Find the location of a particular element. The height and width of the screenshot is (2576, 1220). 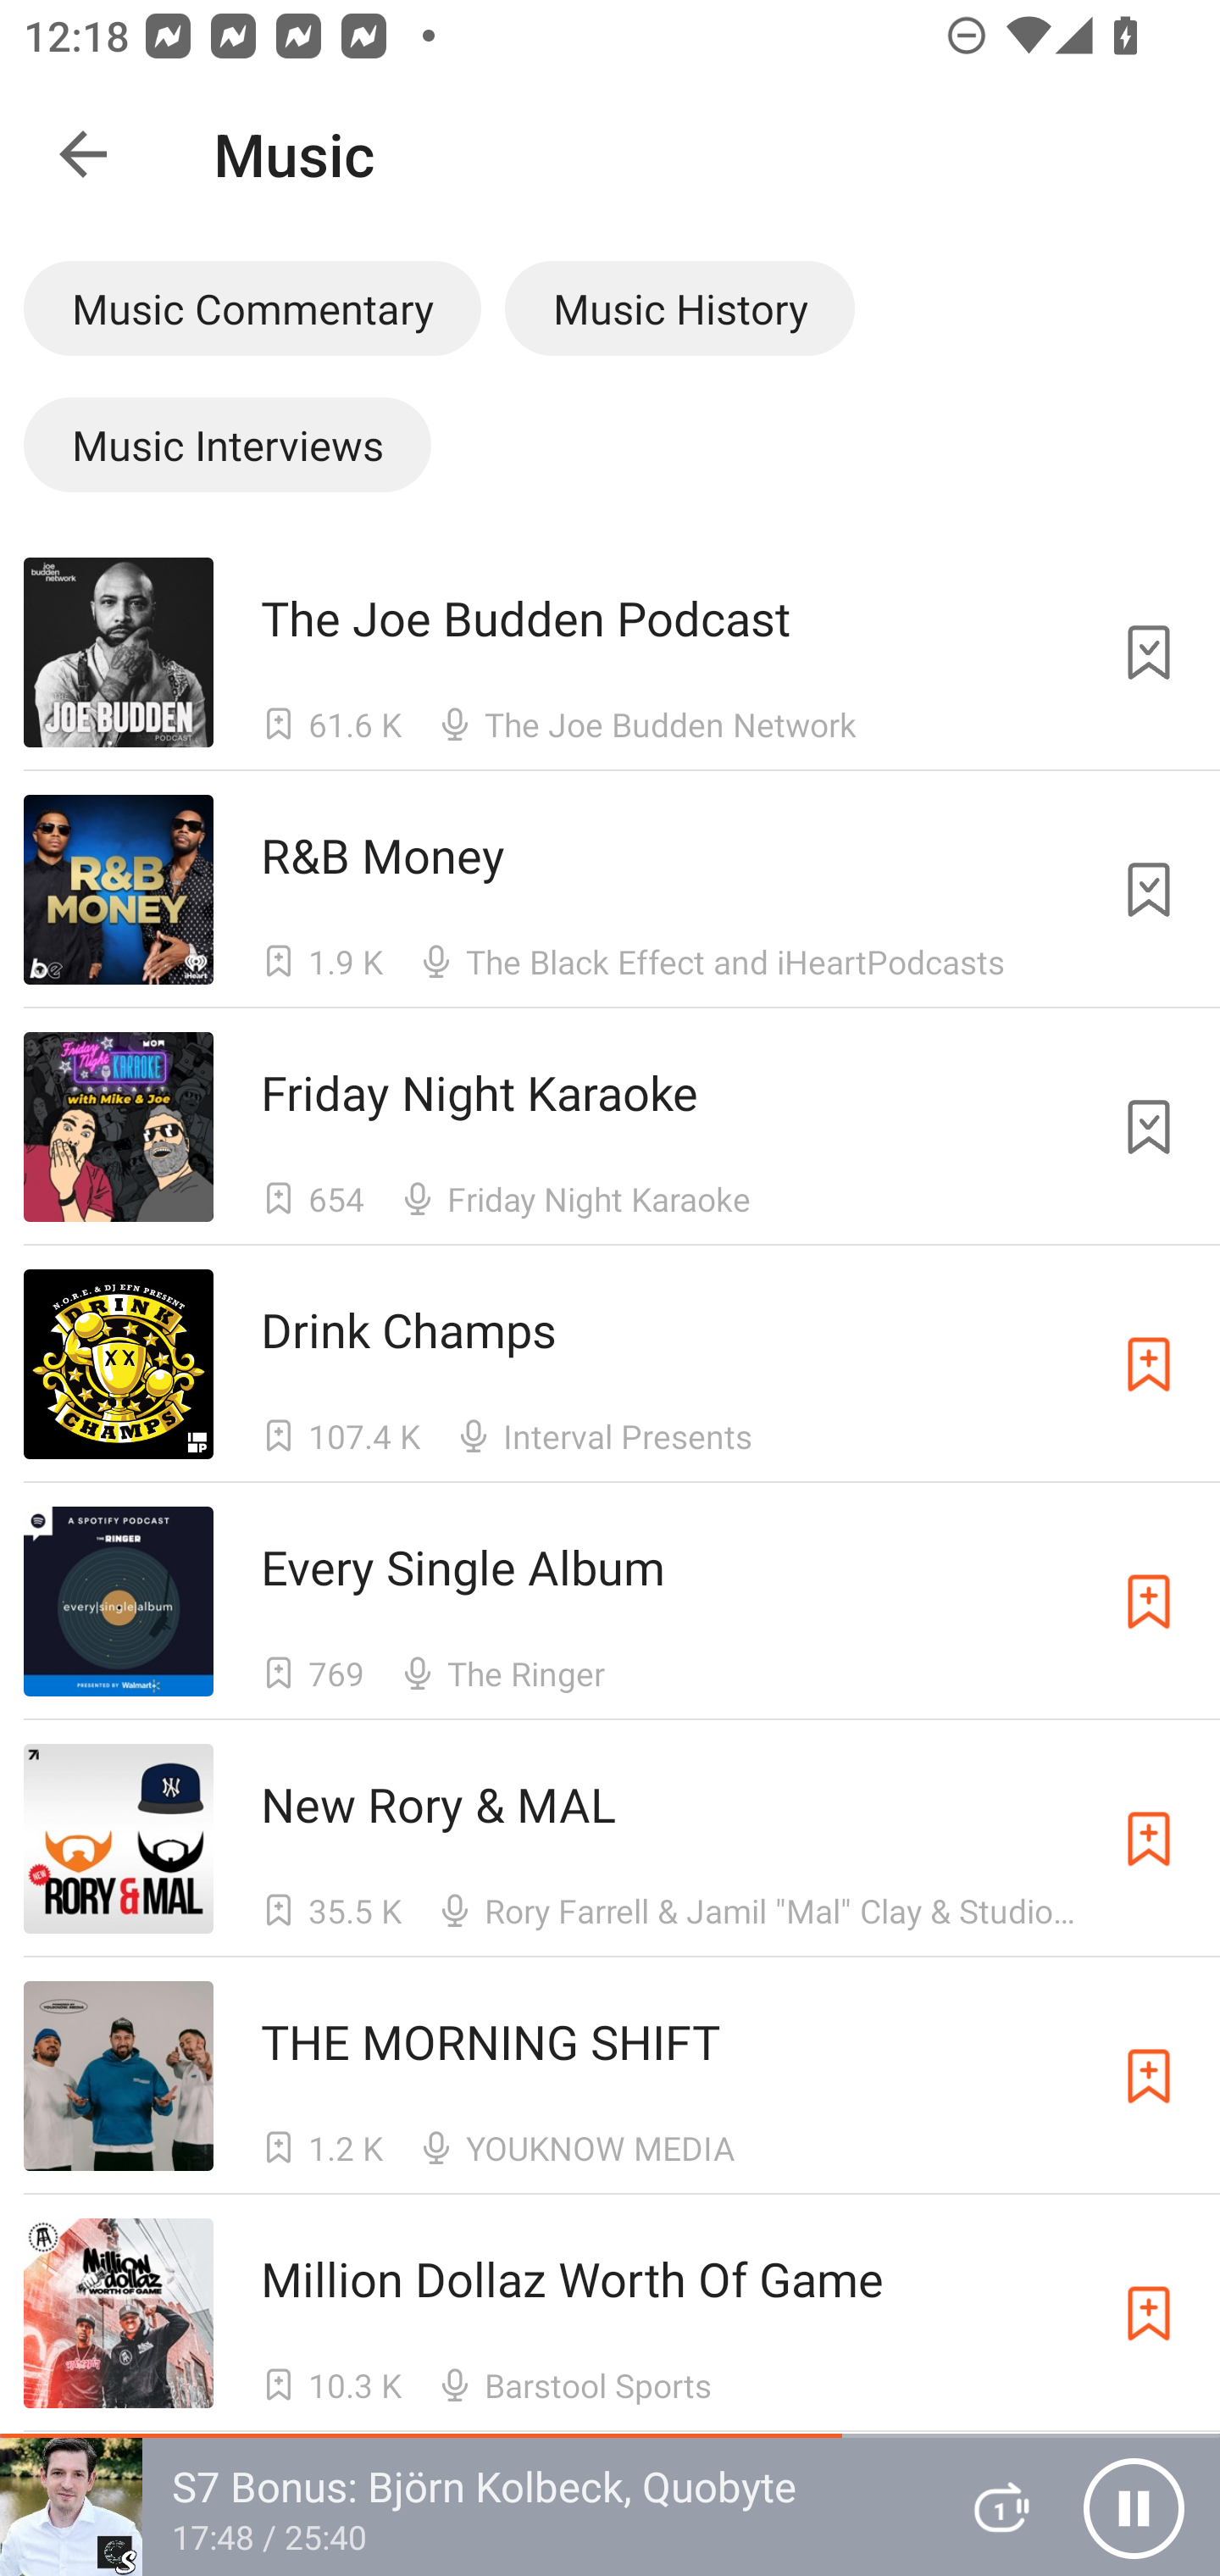

Music Interviews is located at coordinates (227, 444).